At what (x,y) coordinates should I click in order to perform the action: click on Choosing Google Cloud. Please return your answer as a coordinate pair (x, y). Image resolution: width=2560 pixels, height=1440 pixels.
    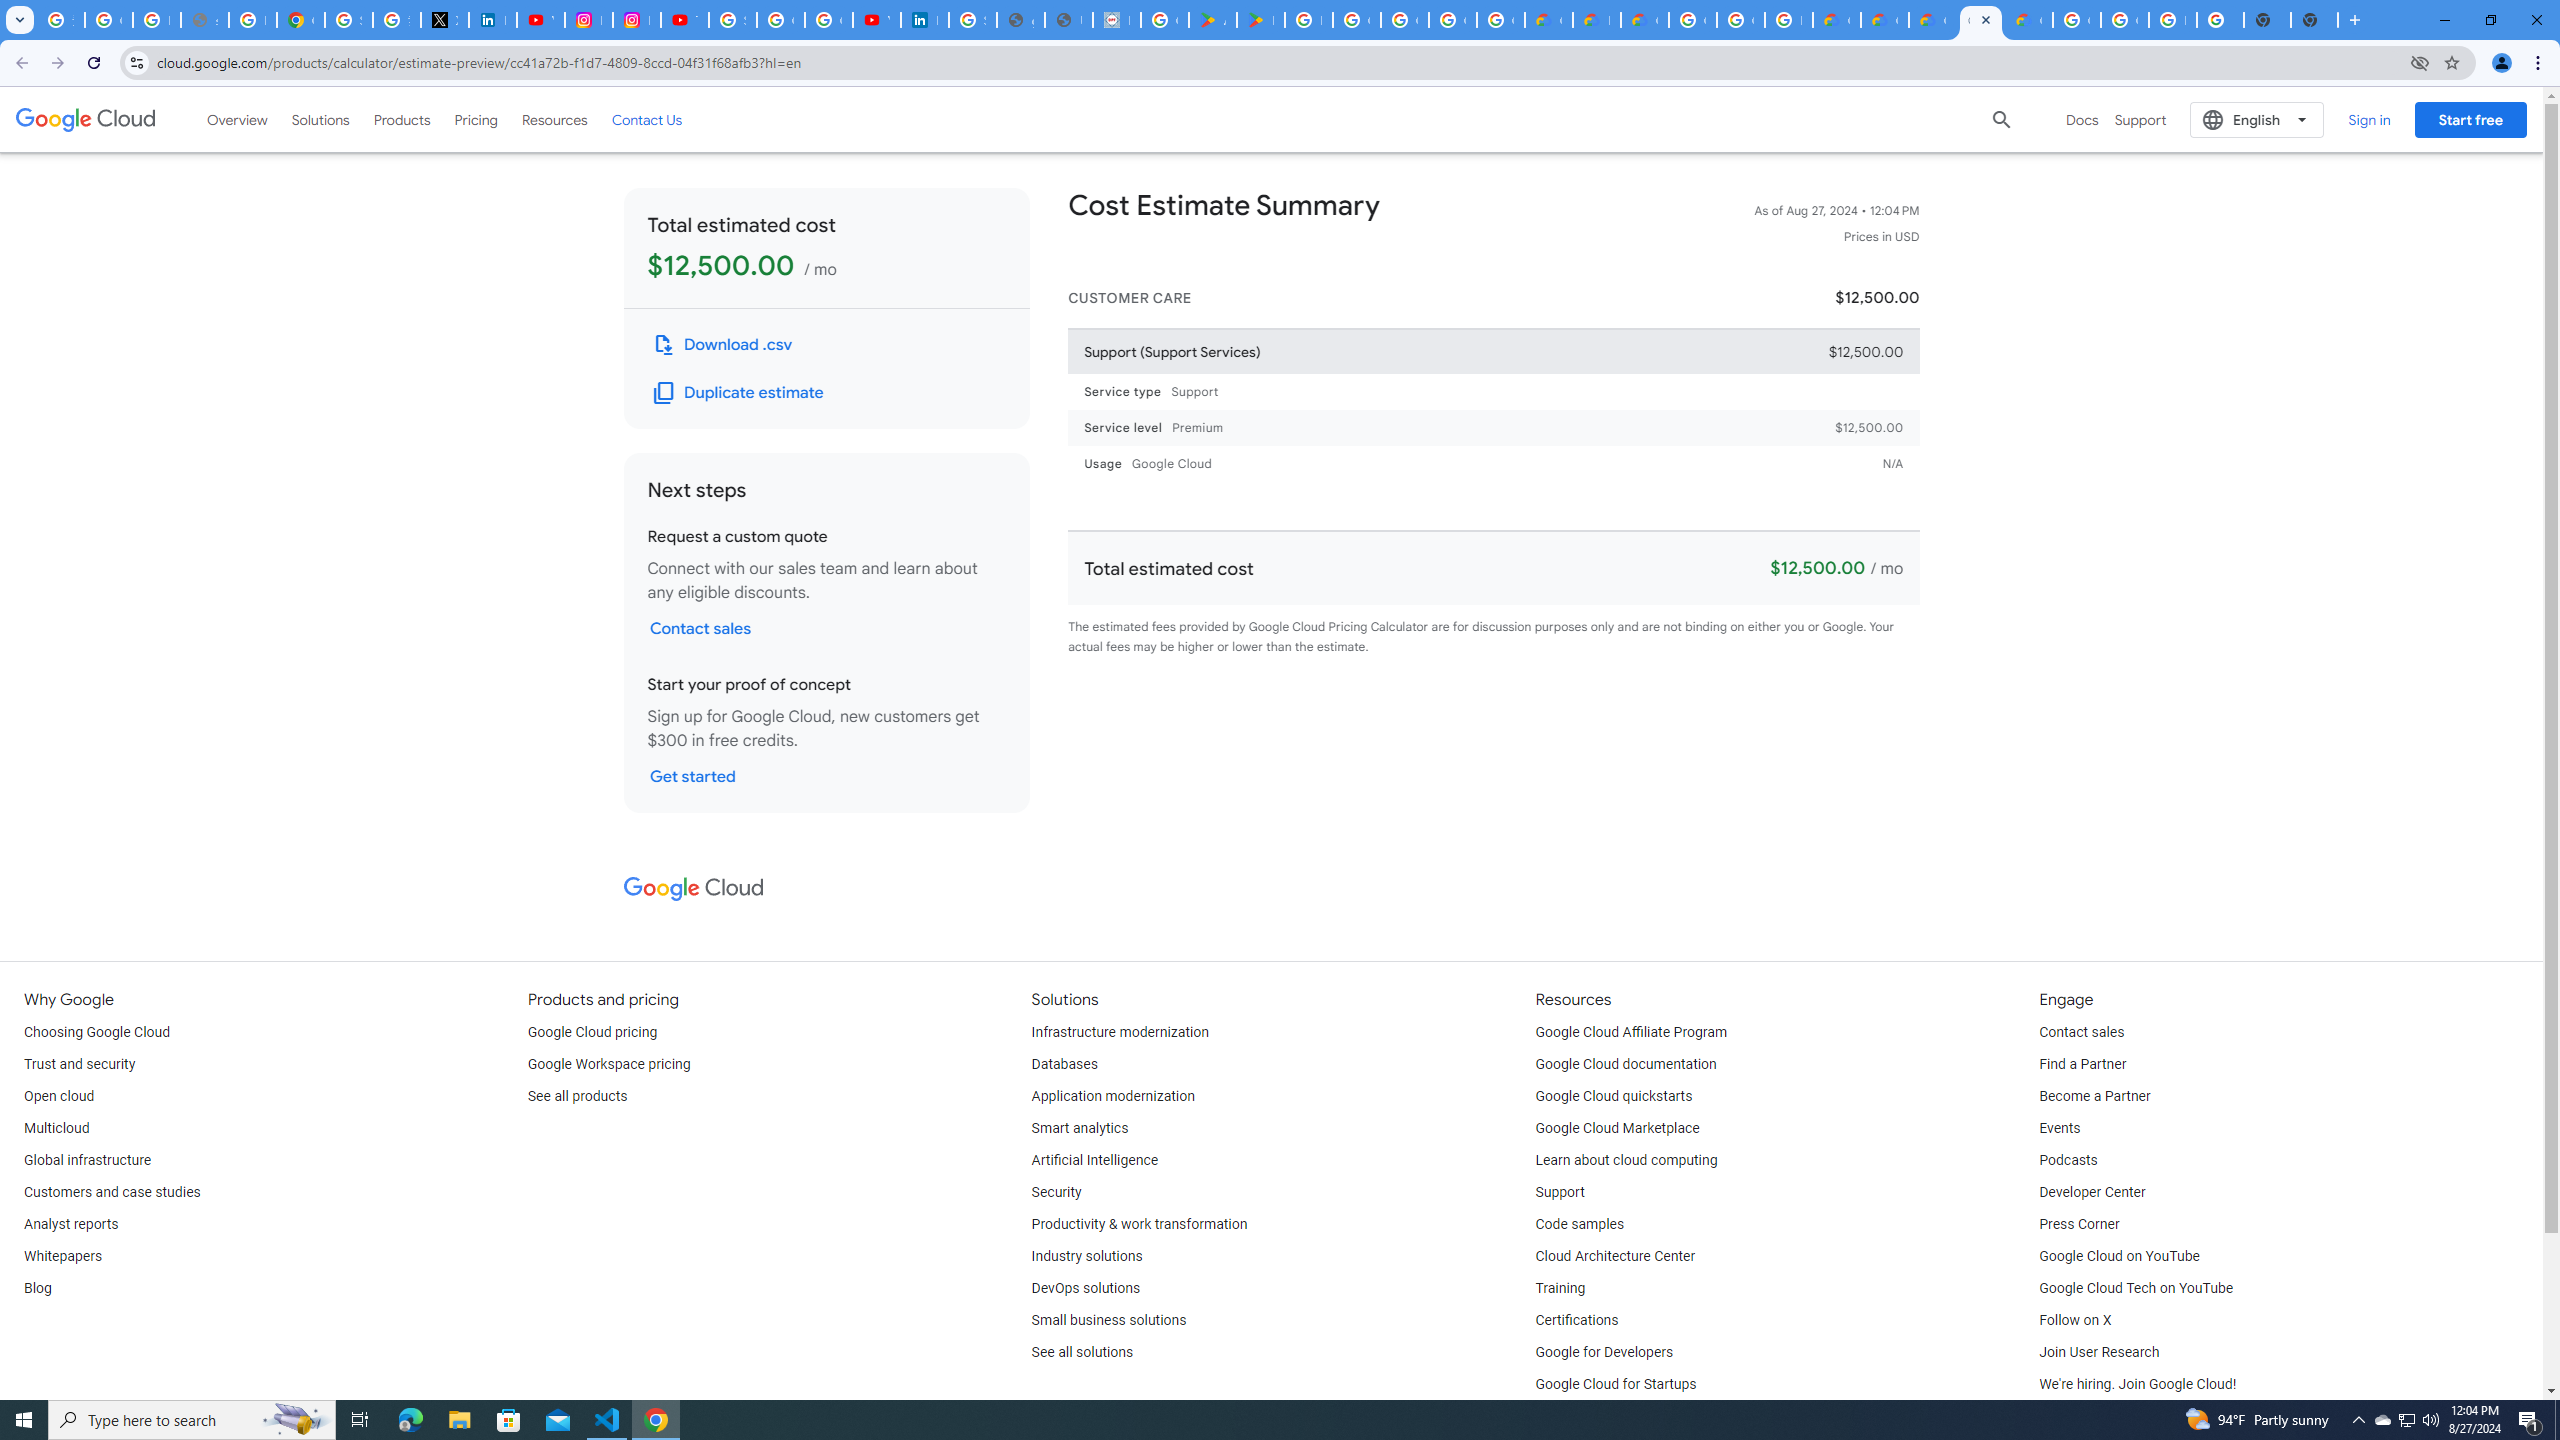
    Looking at the image, I should click on (97, 1032).